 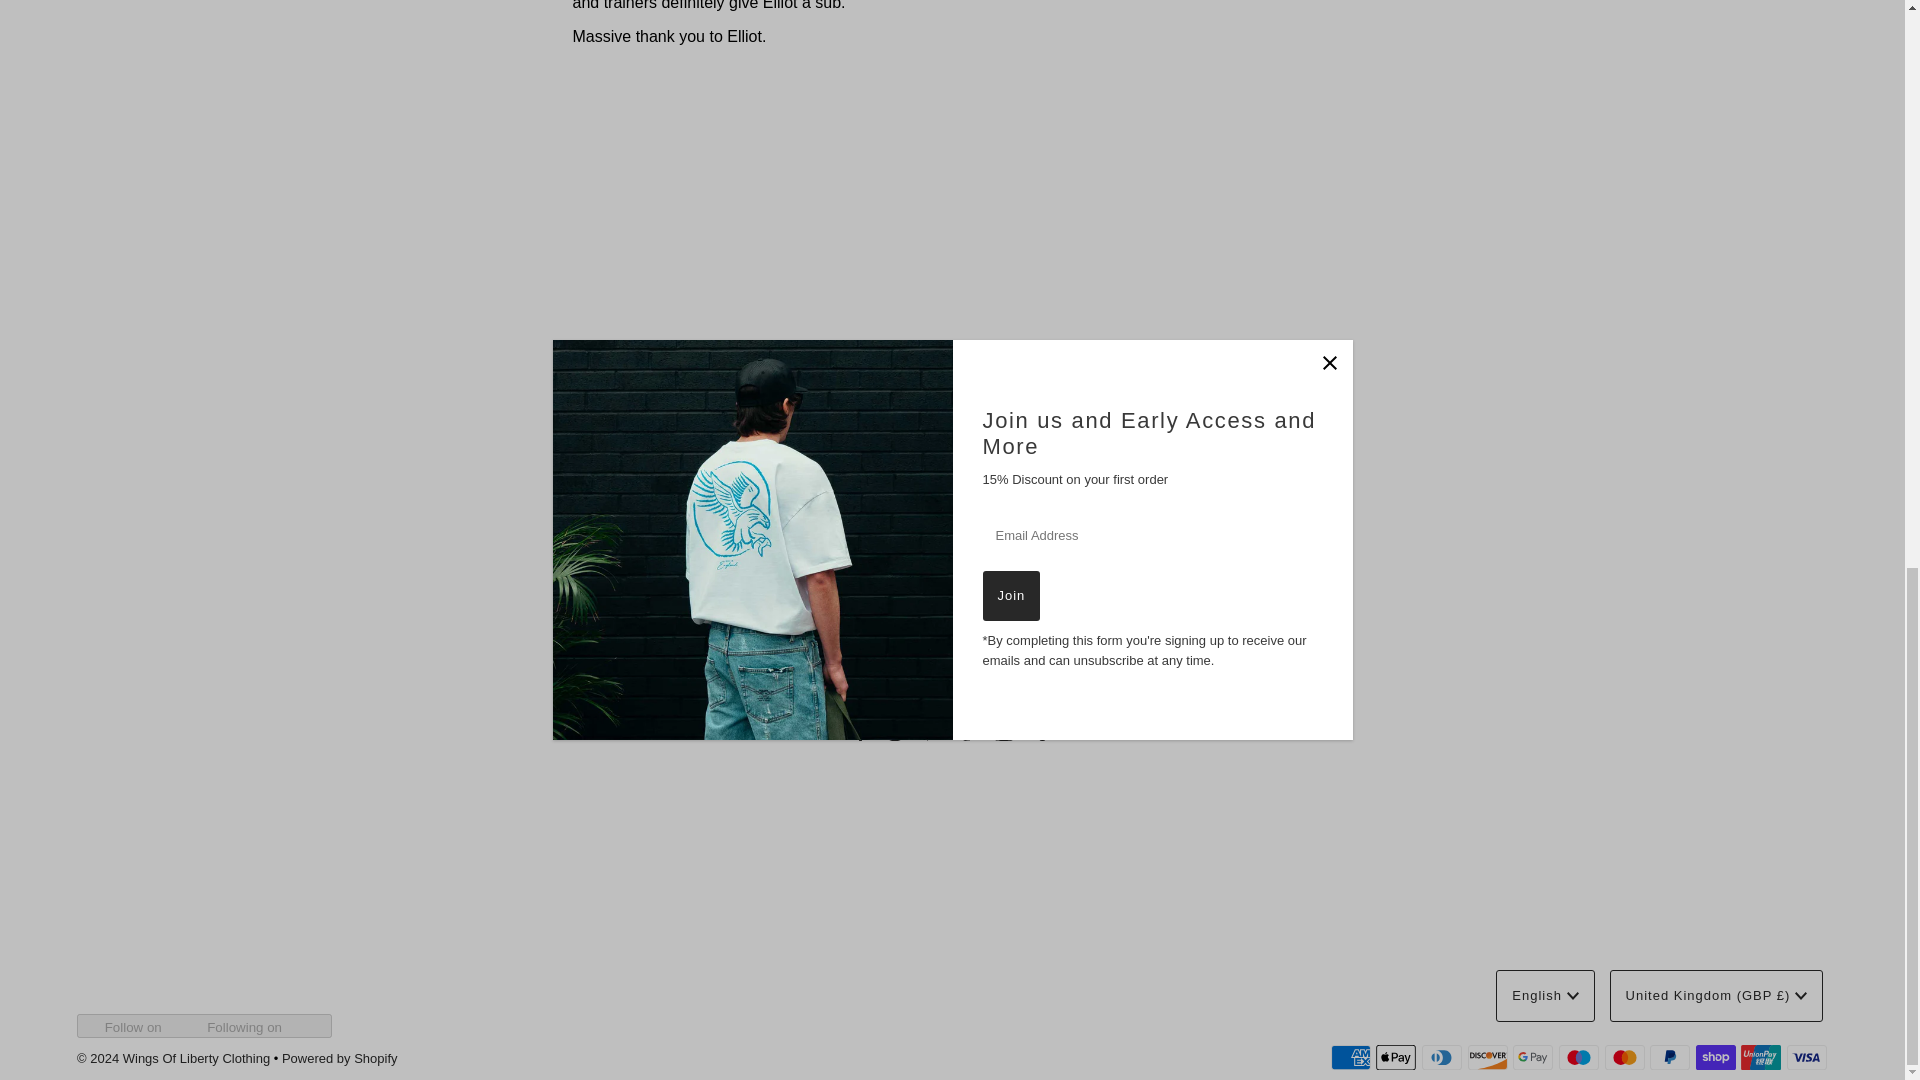 I want to click on American Express, so click(x=1350, y=1058).